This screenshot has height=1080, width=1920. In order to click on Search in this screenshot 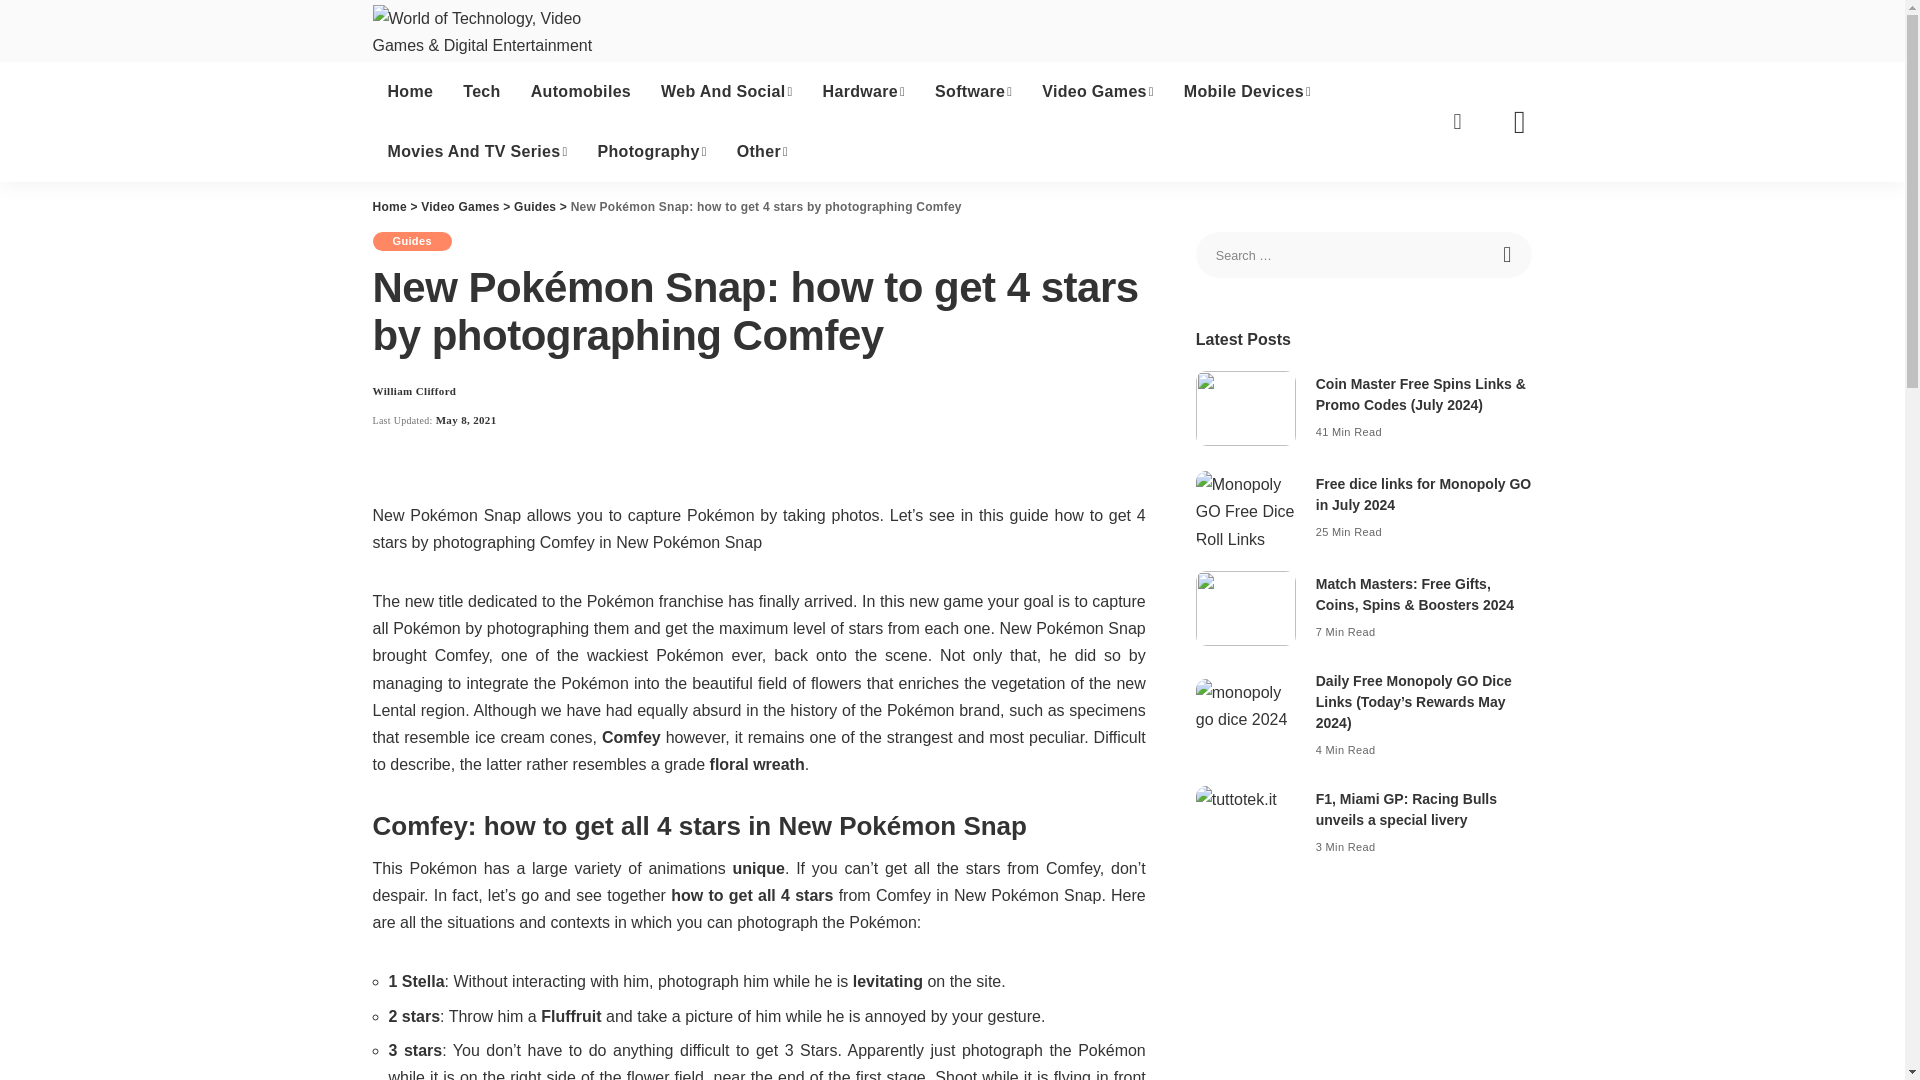, I will do `click(1509, 254)`.